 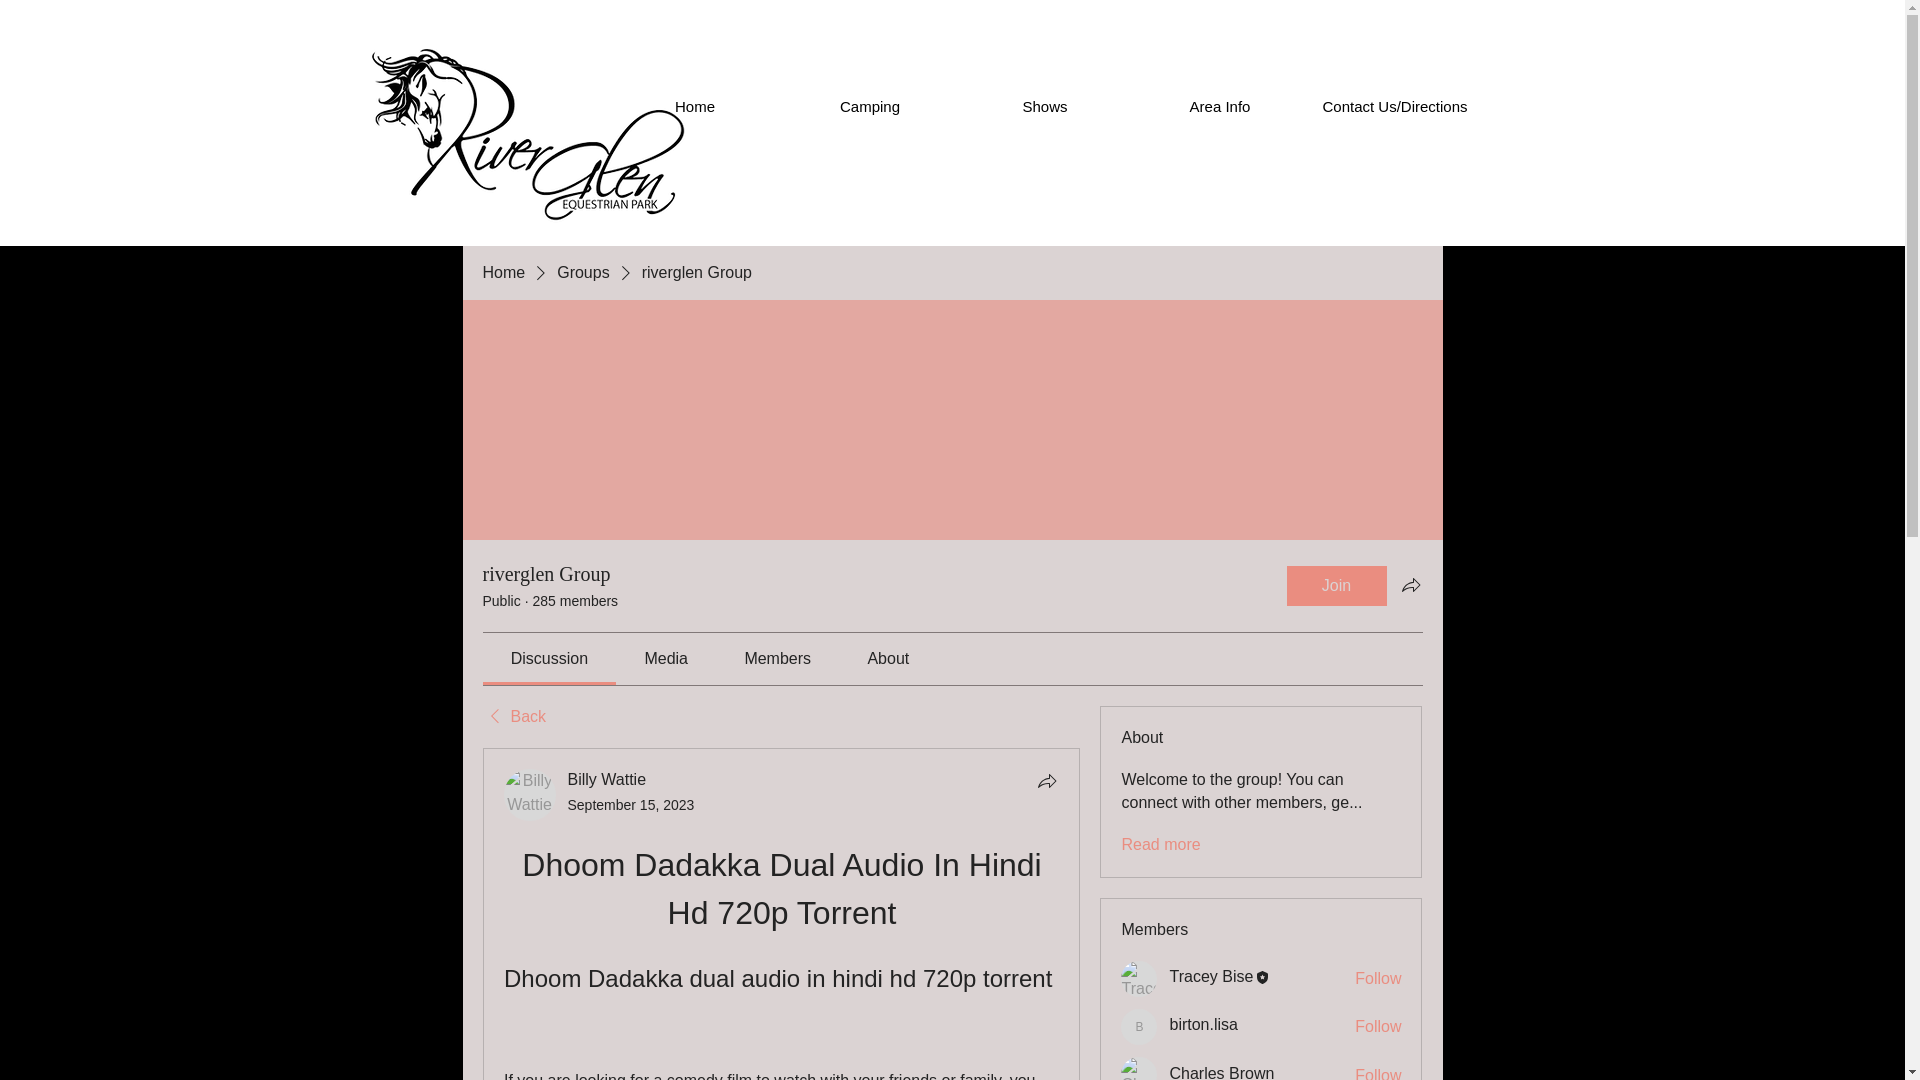 What do you see at coordinates (1378, 1026) in the screenshot?
I see `Follow` at bounding box center [1378, 1026].